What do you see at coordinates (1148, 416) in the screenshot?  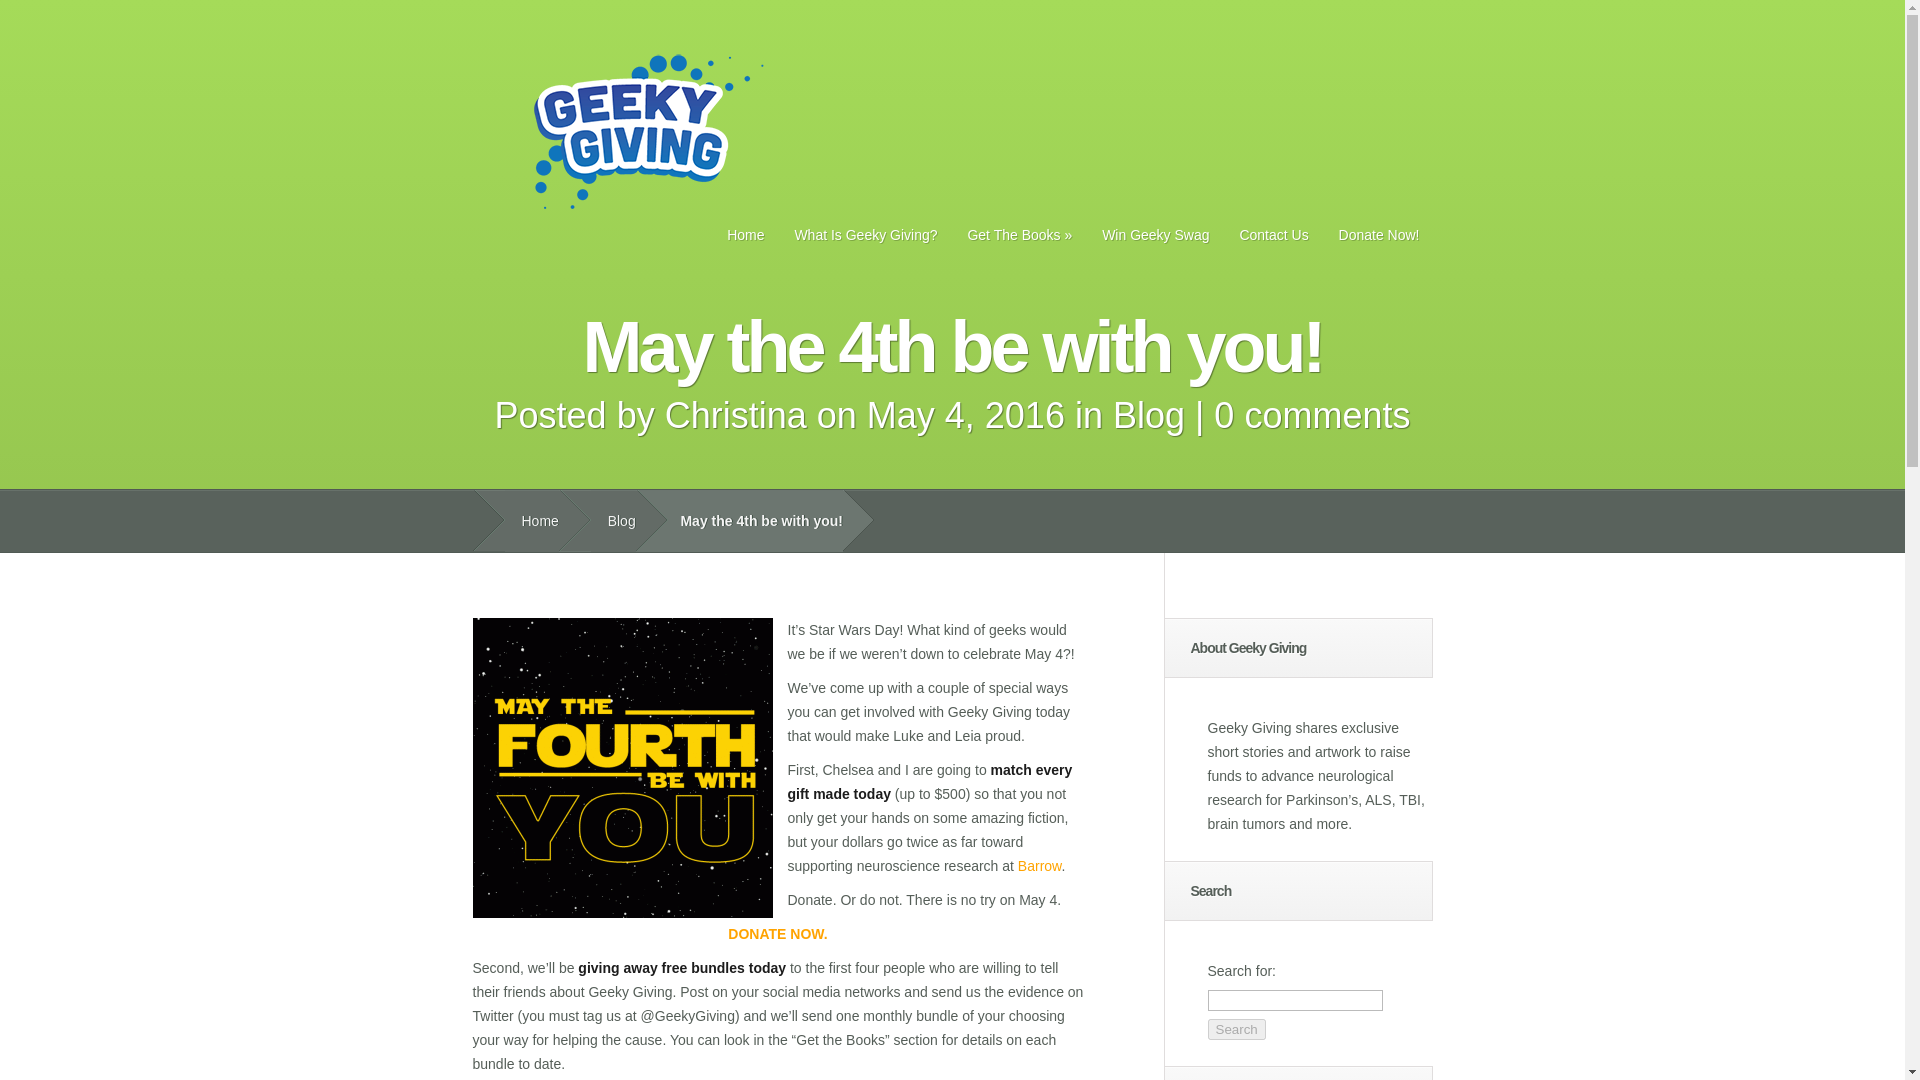 I see `Blog` at bounding box center [1148, 416].